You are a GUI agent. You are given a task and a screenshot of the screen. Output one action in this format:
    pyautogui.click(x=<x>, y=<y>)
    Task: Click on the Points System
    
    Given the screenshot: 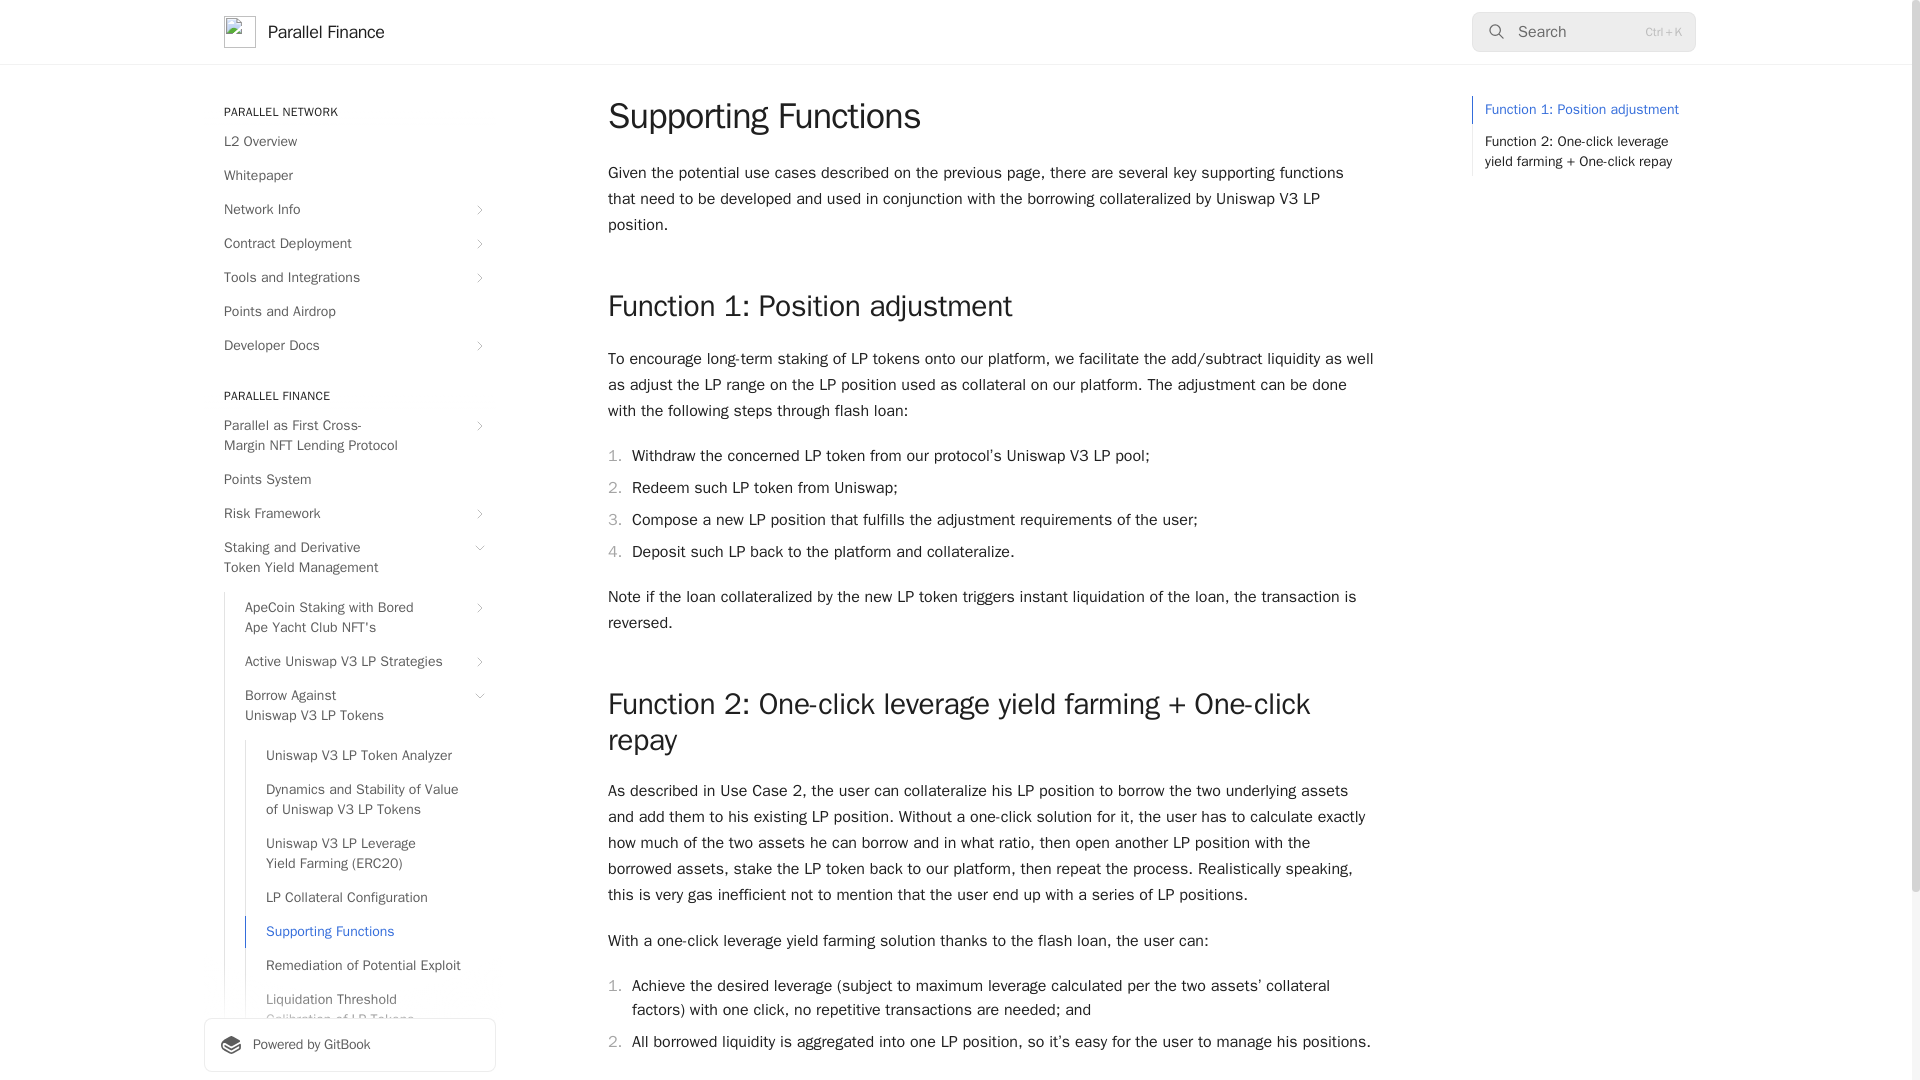 What is the action you would take?
    pyautogui.click(x=349, y=480)
    